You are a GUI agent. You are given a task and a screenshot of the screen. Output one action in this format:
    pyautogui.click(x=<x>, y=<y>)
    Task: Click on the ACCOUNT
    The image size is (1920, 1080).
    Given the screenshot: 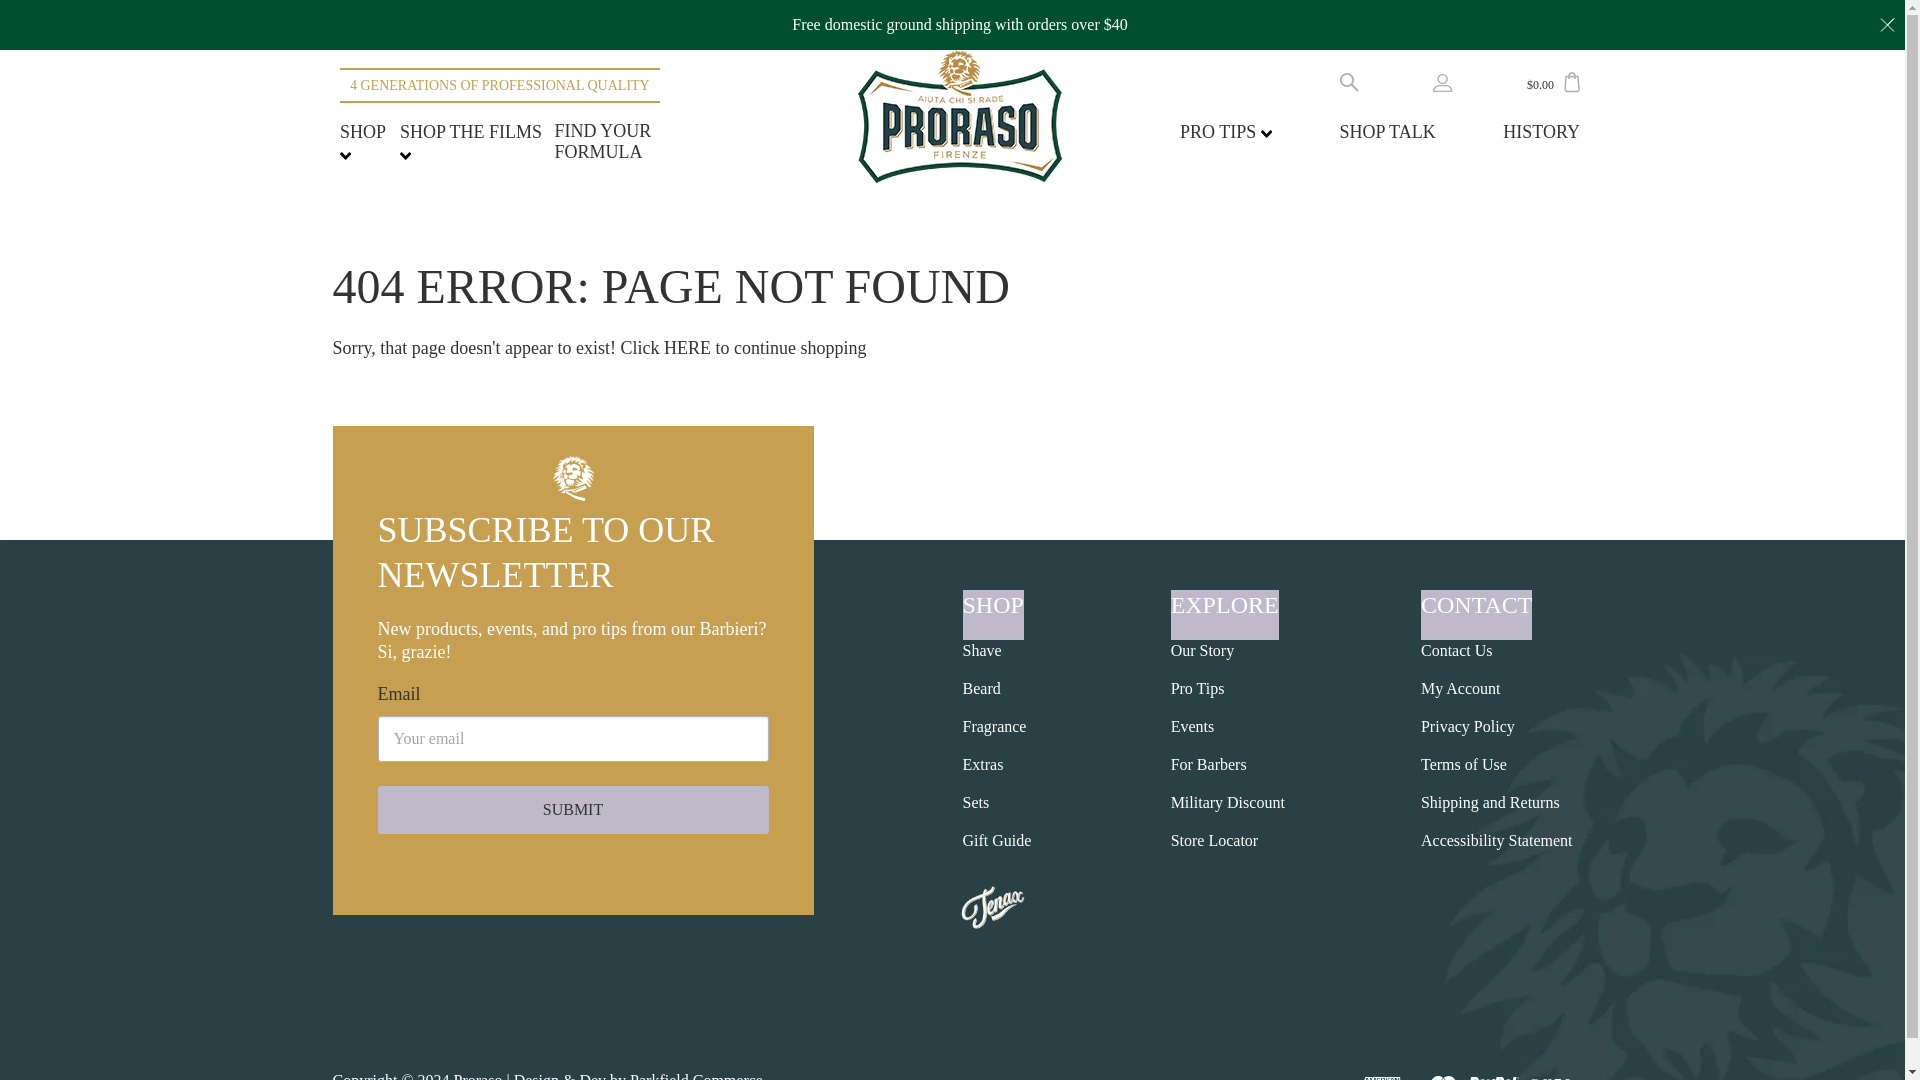 What is the action you would take?
    pyautogui.click(x=1442, y=86)
    